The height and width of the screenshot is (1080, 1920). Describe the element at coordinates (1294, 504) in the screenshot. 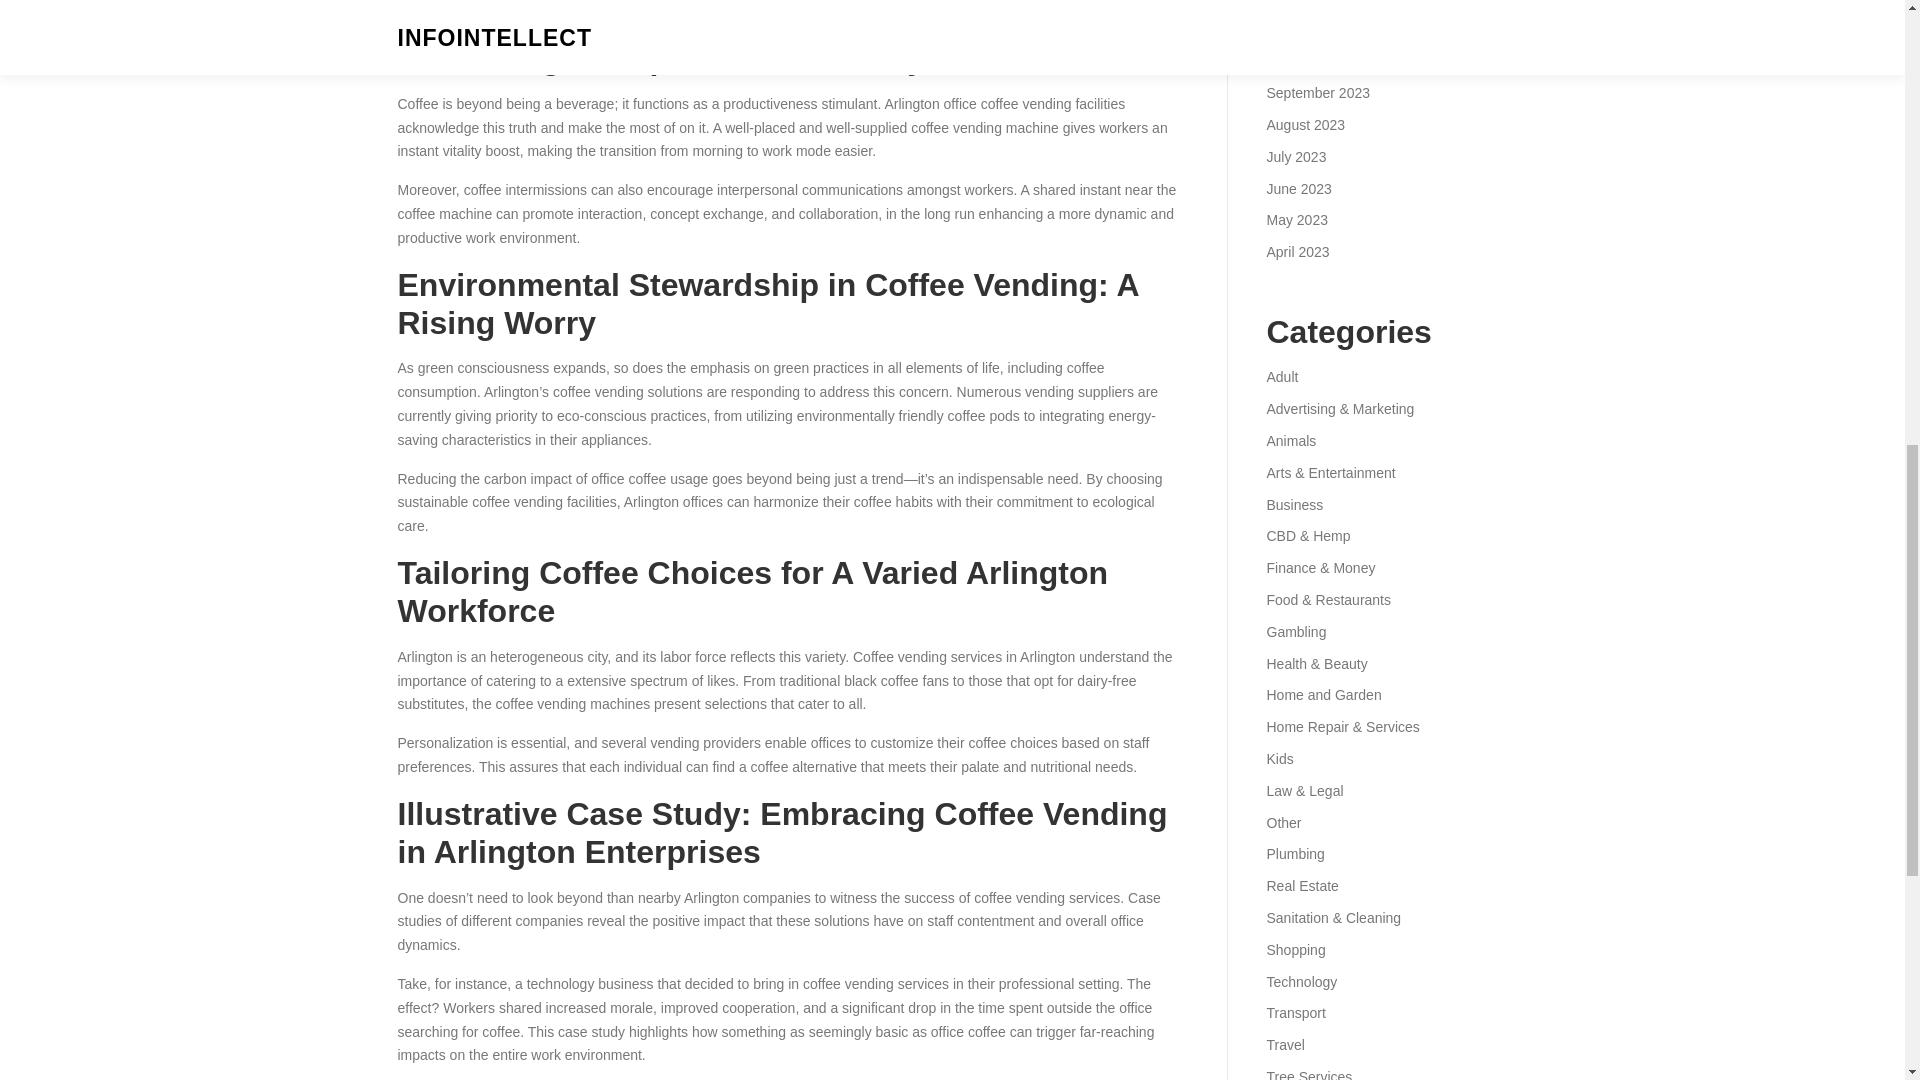

I see `Business` at that location.